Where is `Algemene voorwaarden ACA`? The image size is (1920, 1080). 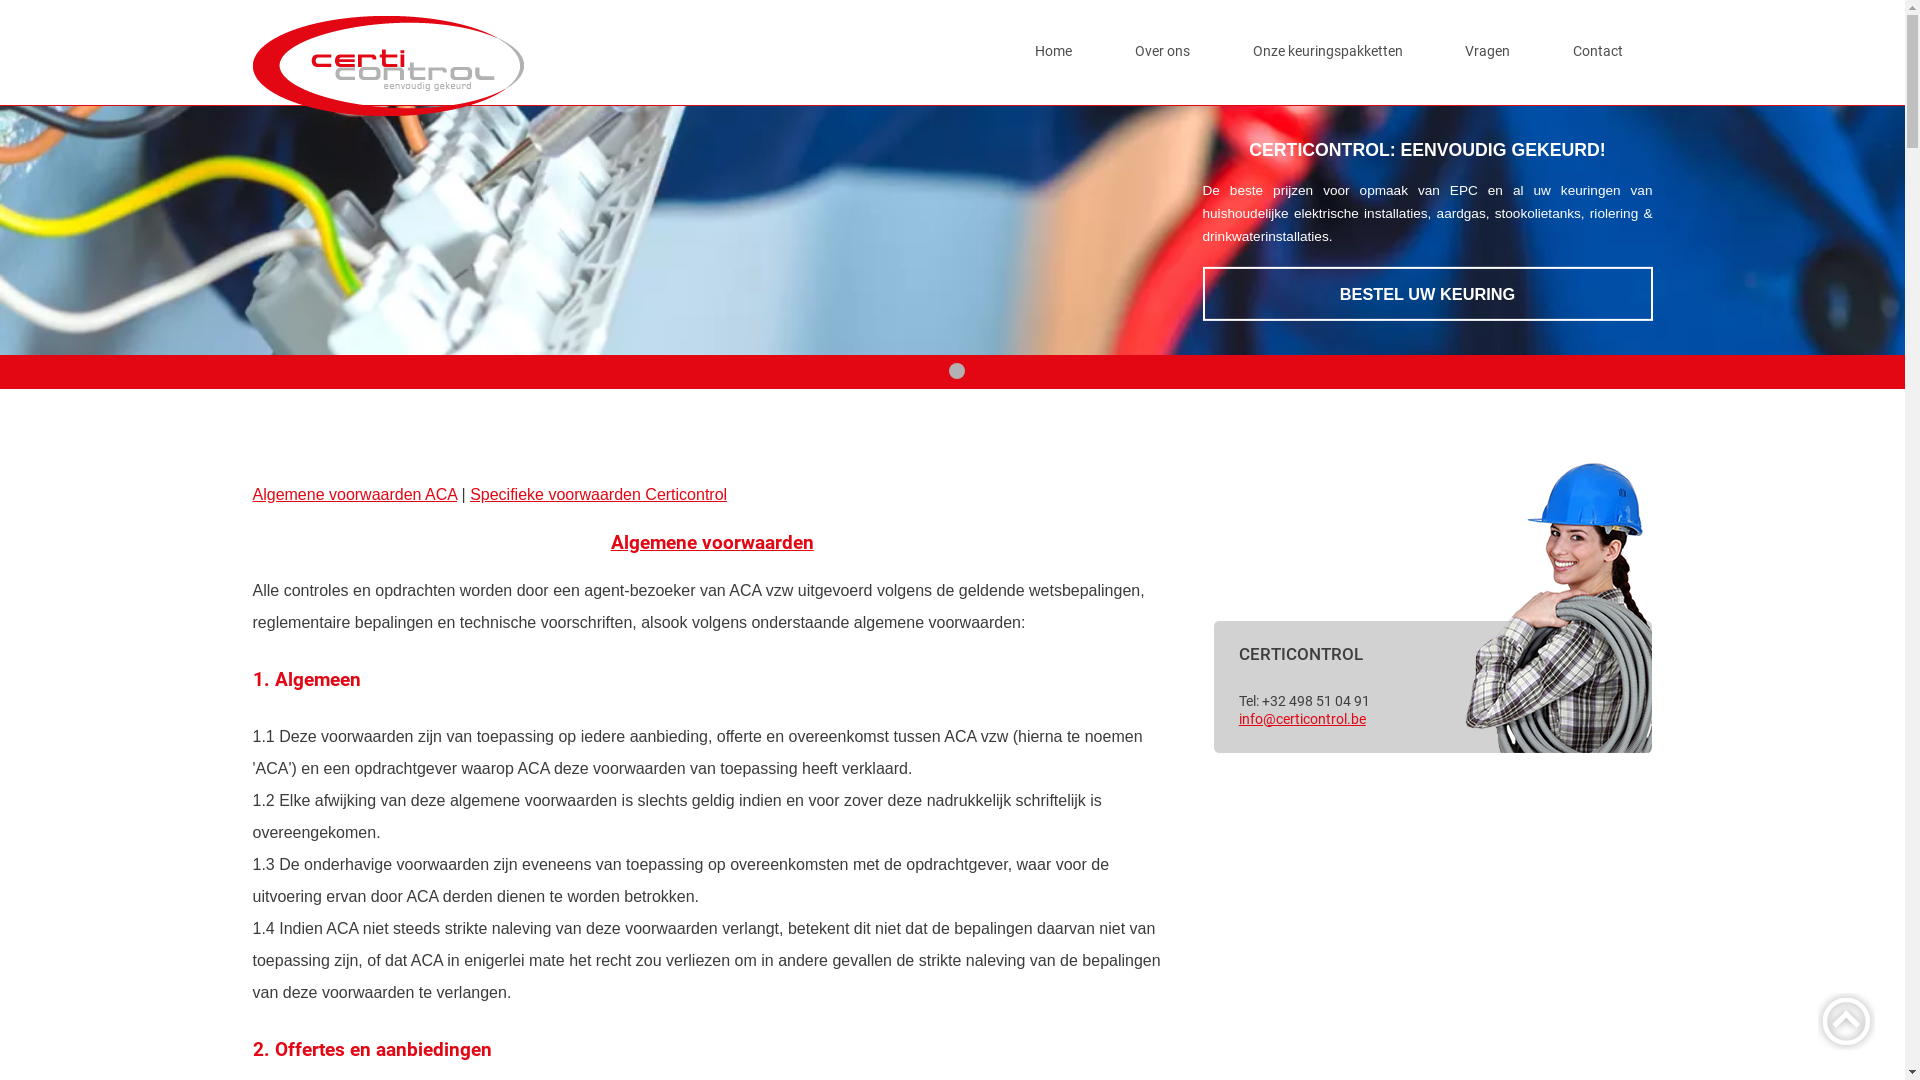 Algemene voorwaarden ACA is located at coordinates (354, 494).